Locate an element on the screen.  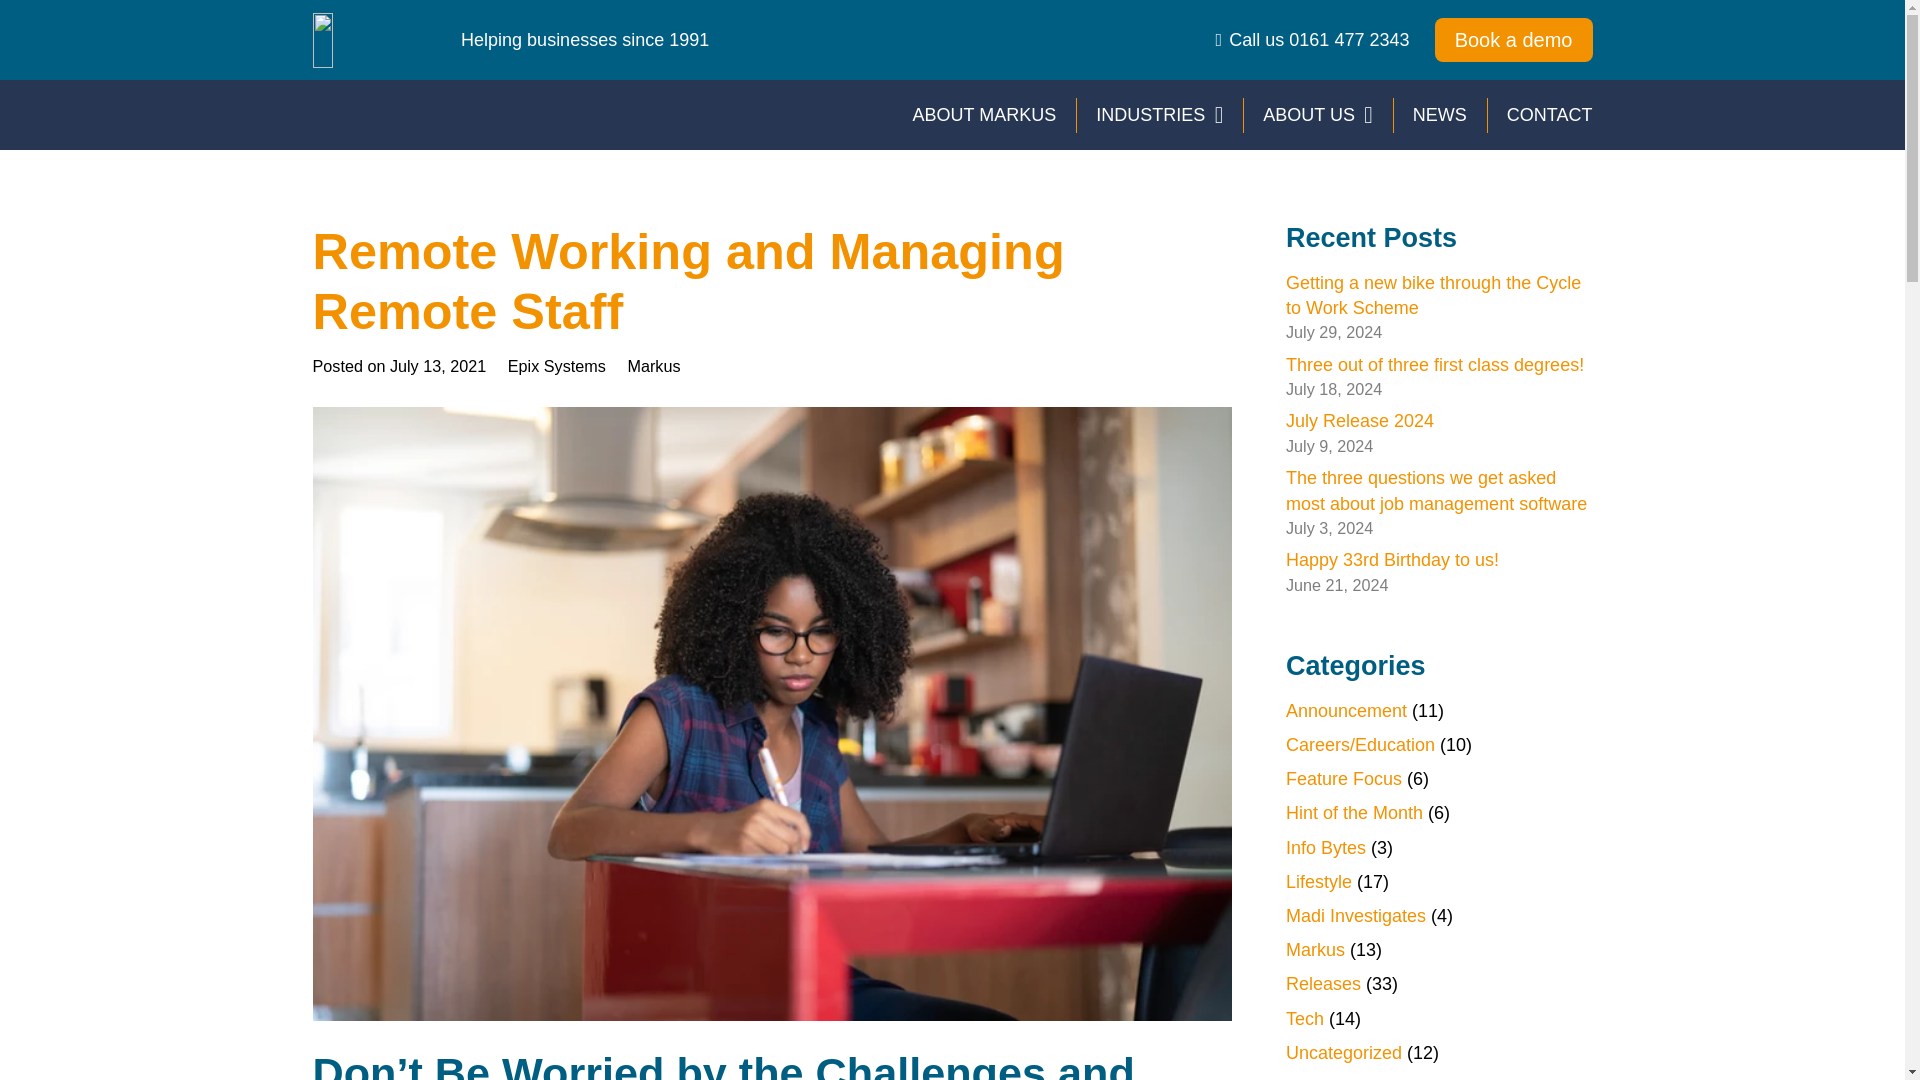
Lifestyle is located at coordinates (1318, 882).